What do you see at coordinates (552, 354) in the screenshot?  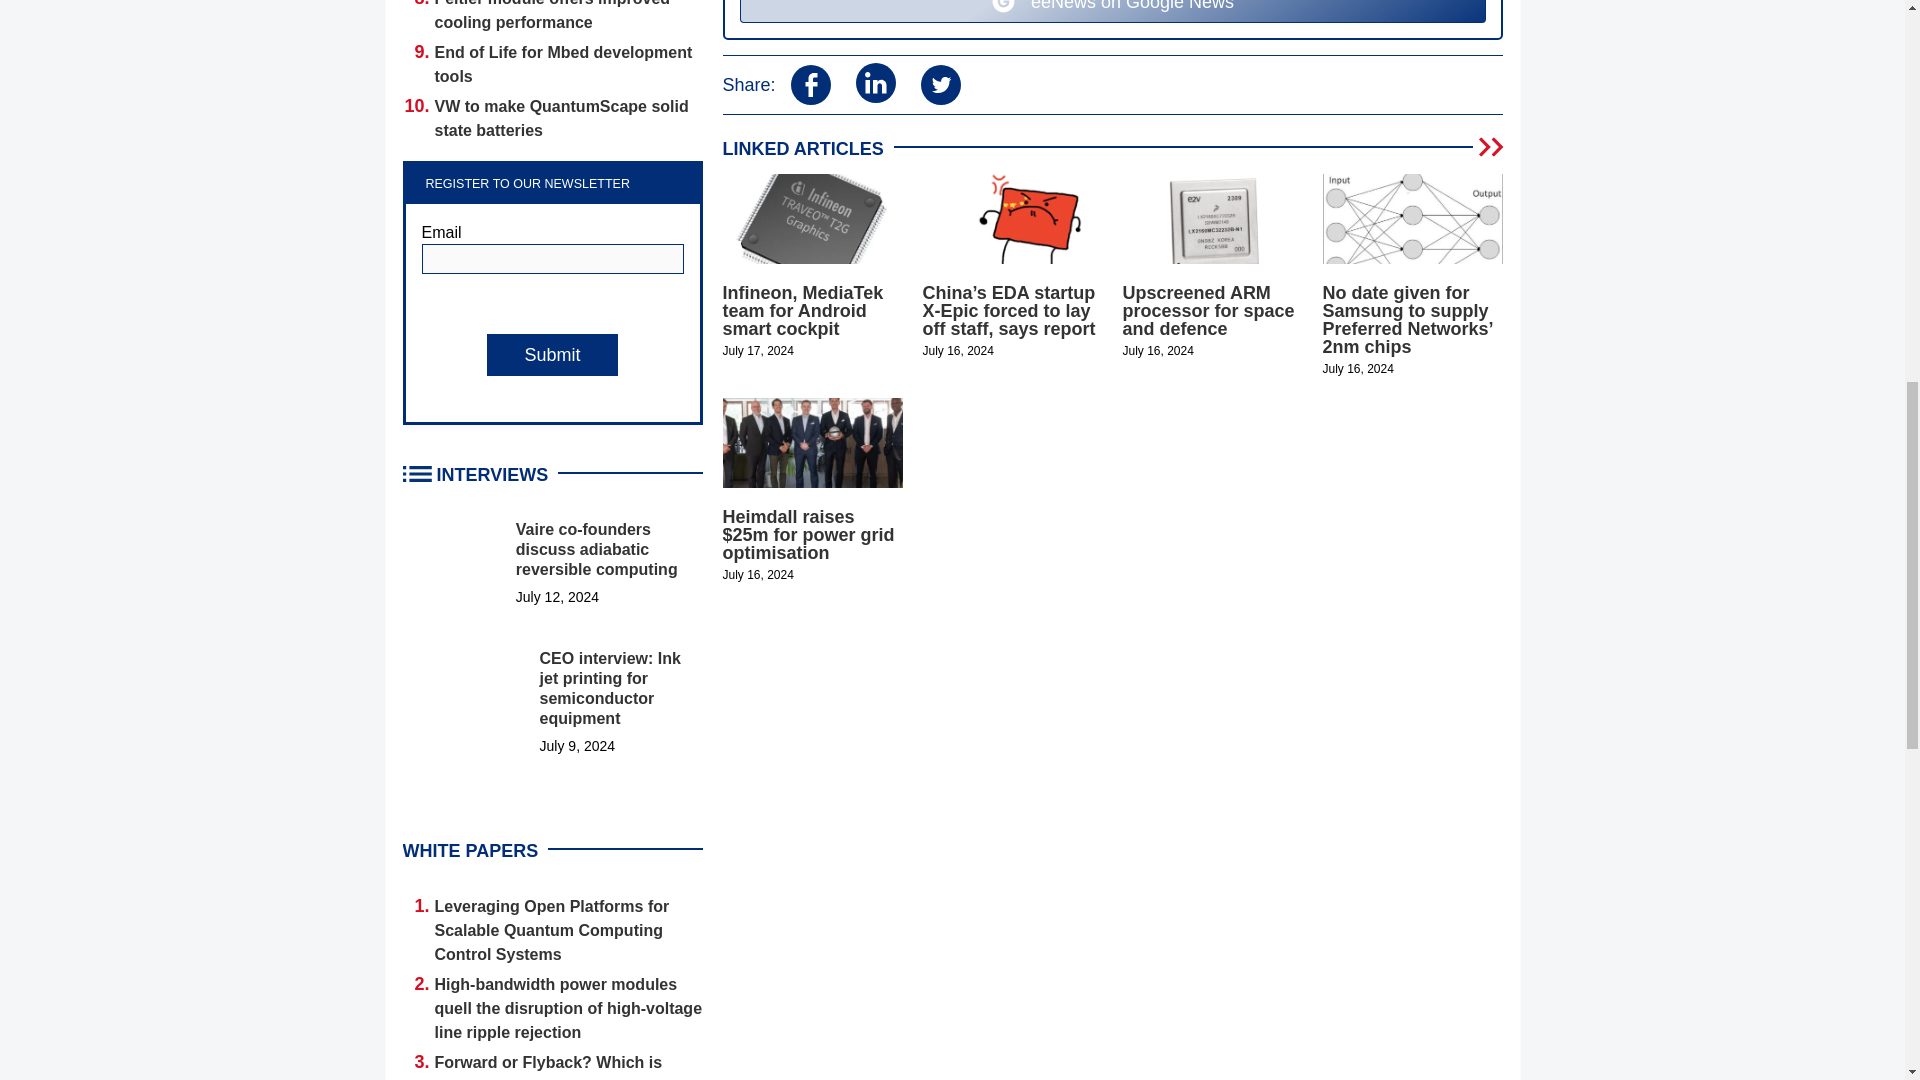 I see `Submit` at bounding box center [552, 354].